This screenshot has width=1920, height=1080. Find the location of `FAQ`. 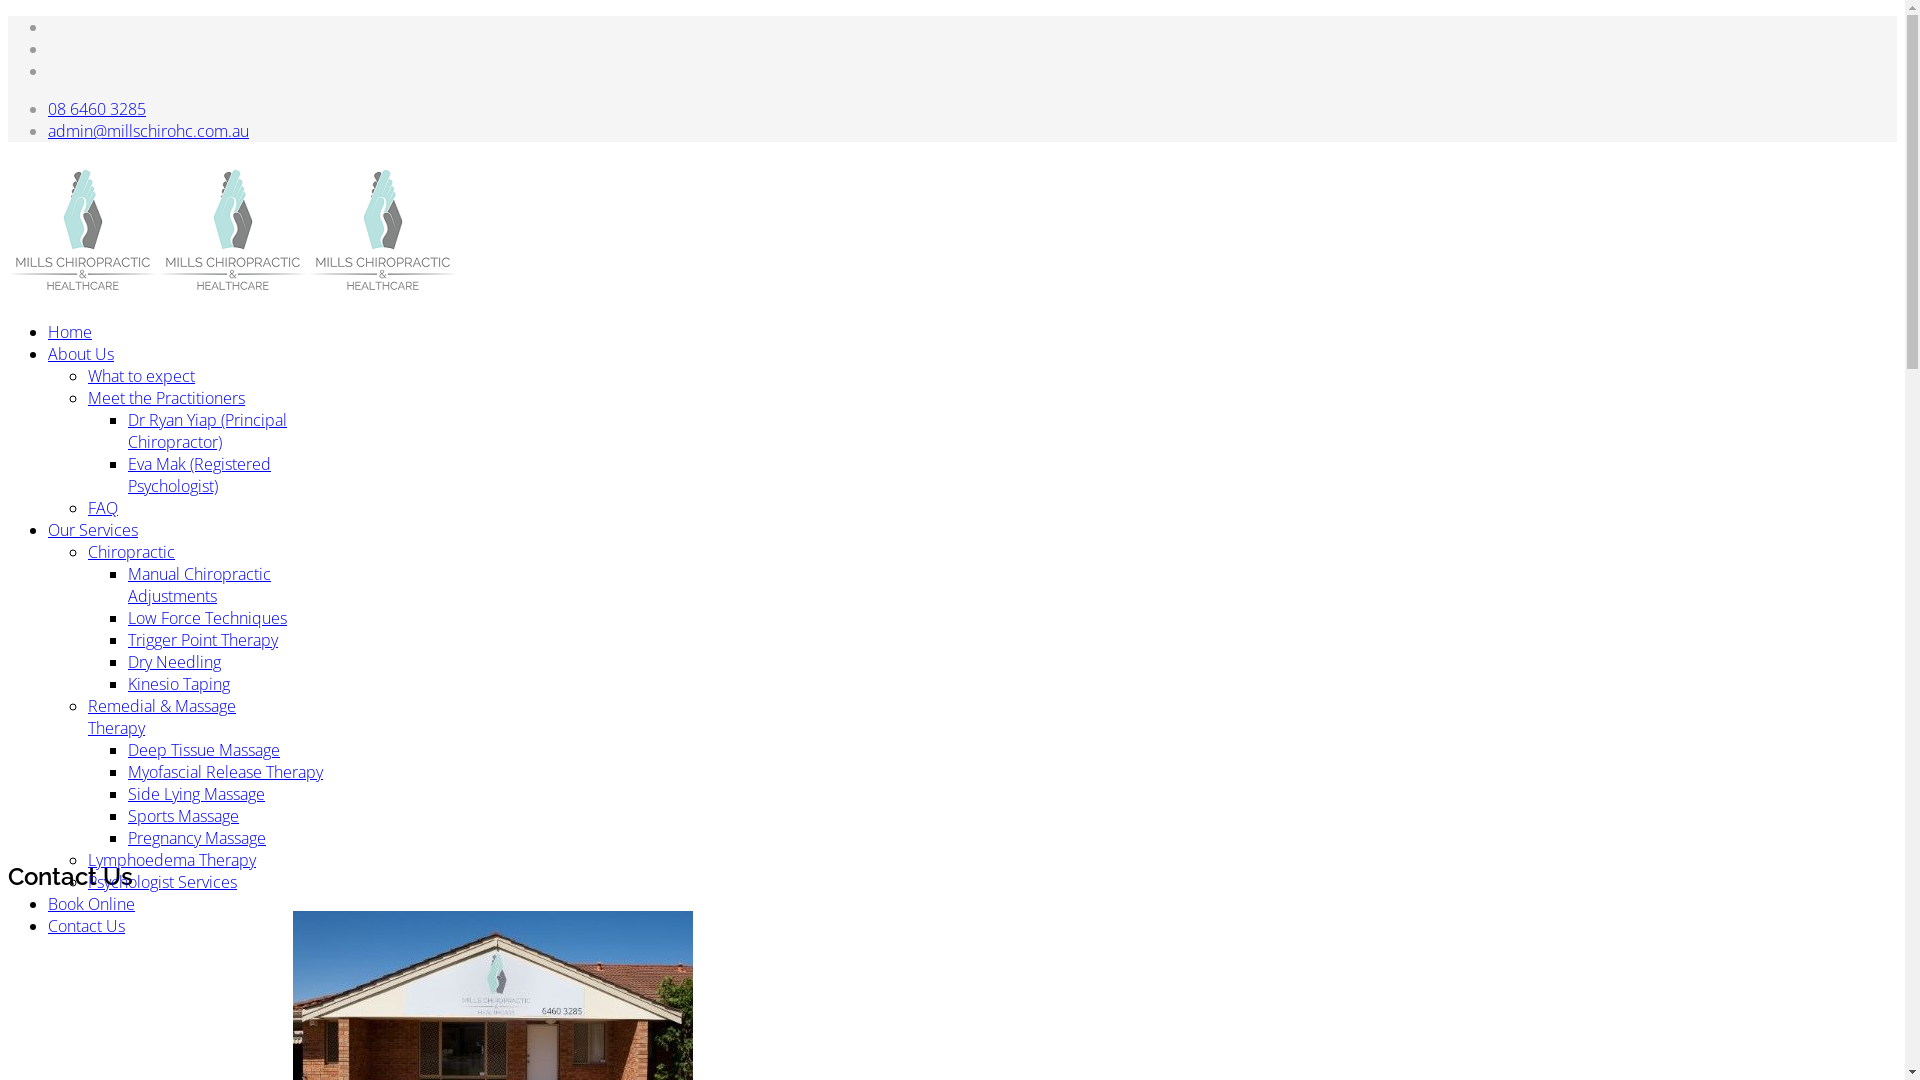

FAQ is located at coordinates (103, 508).